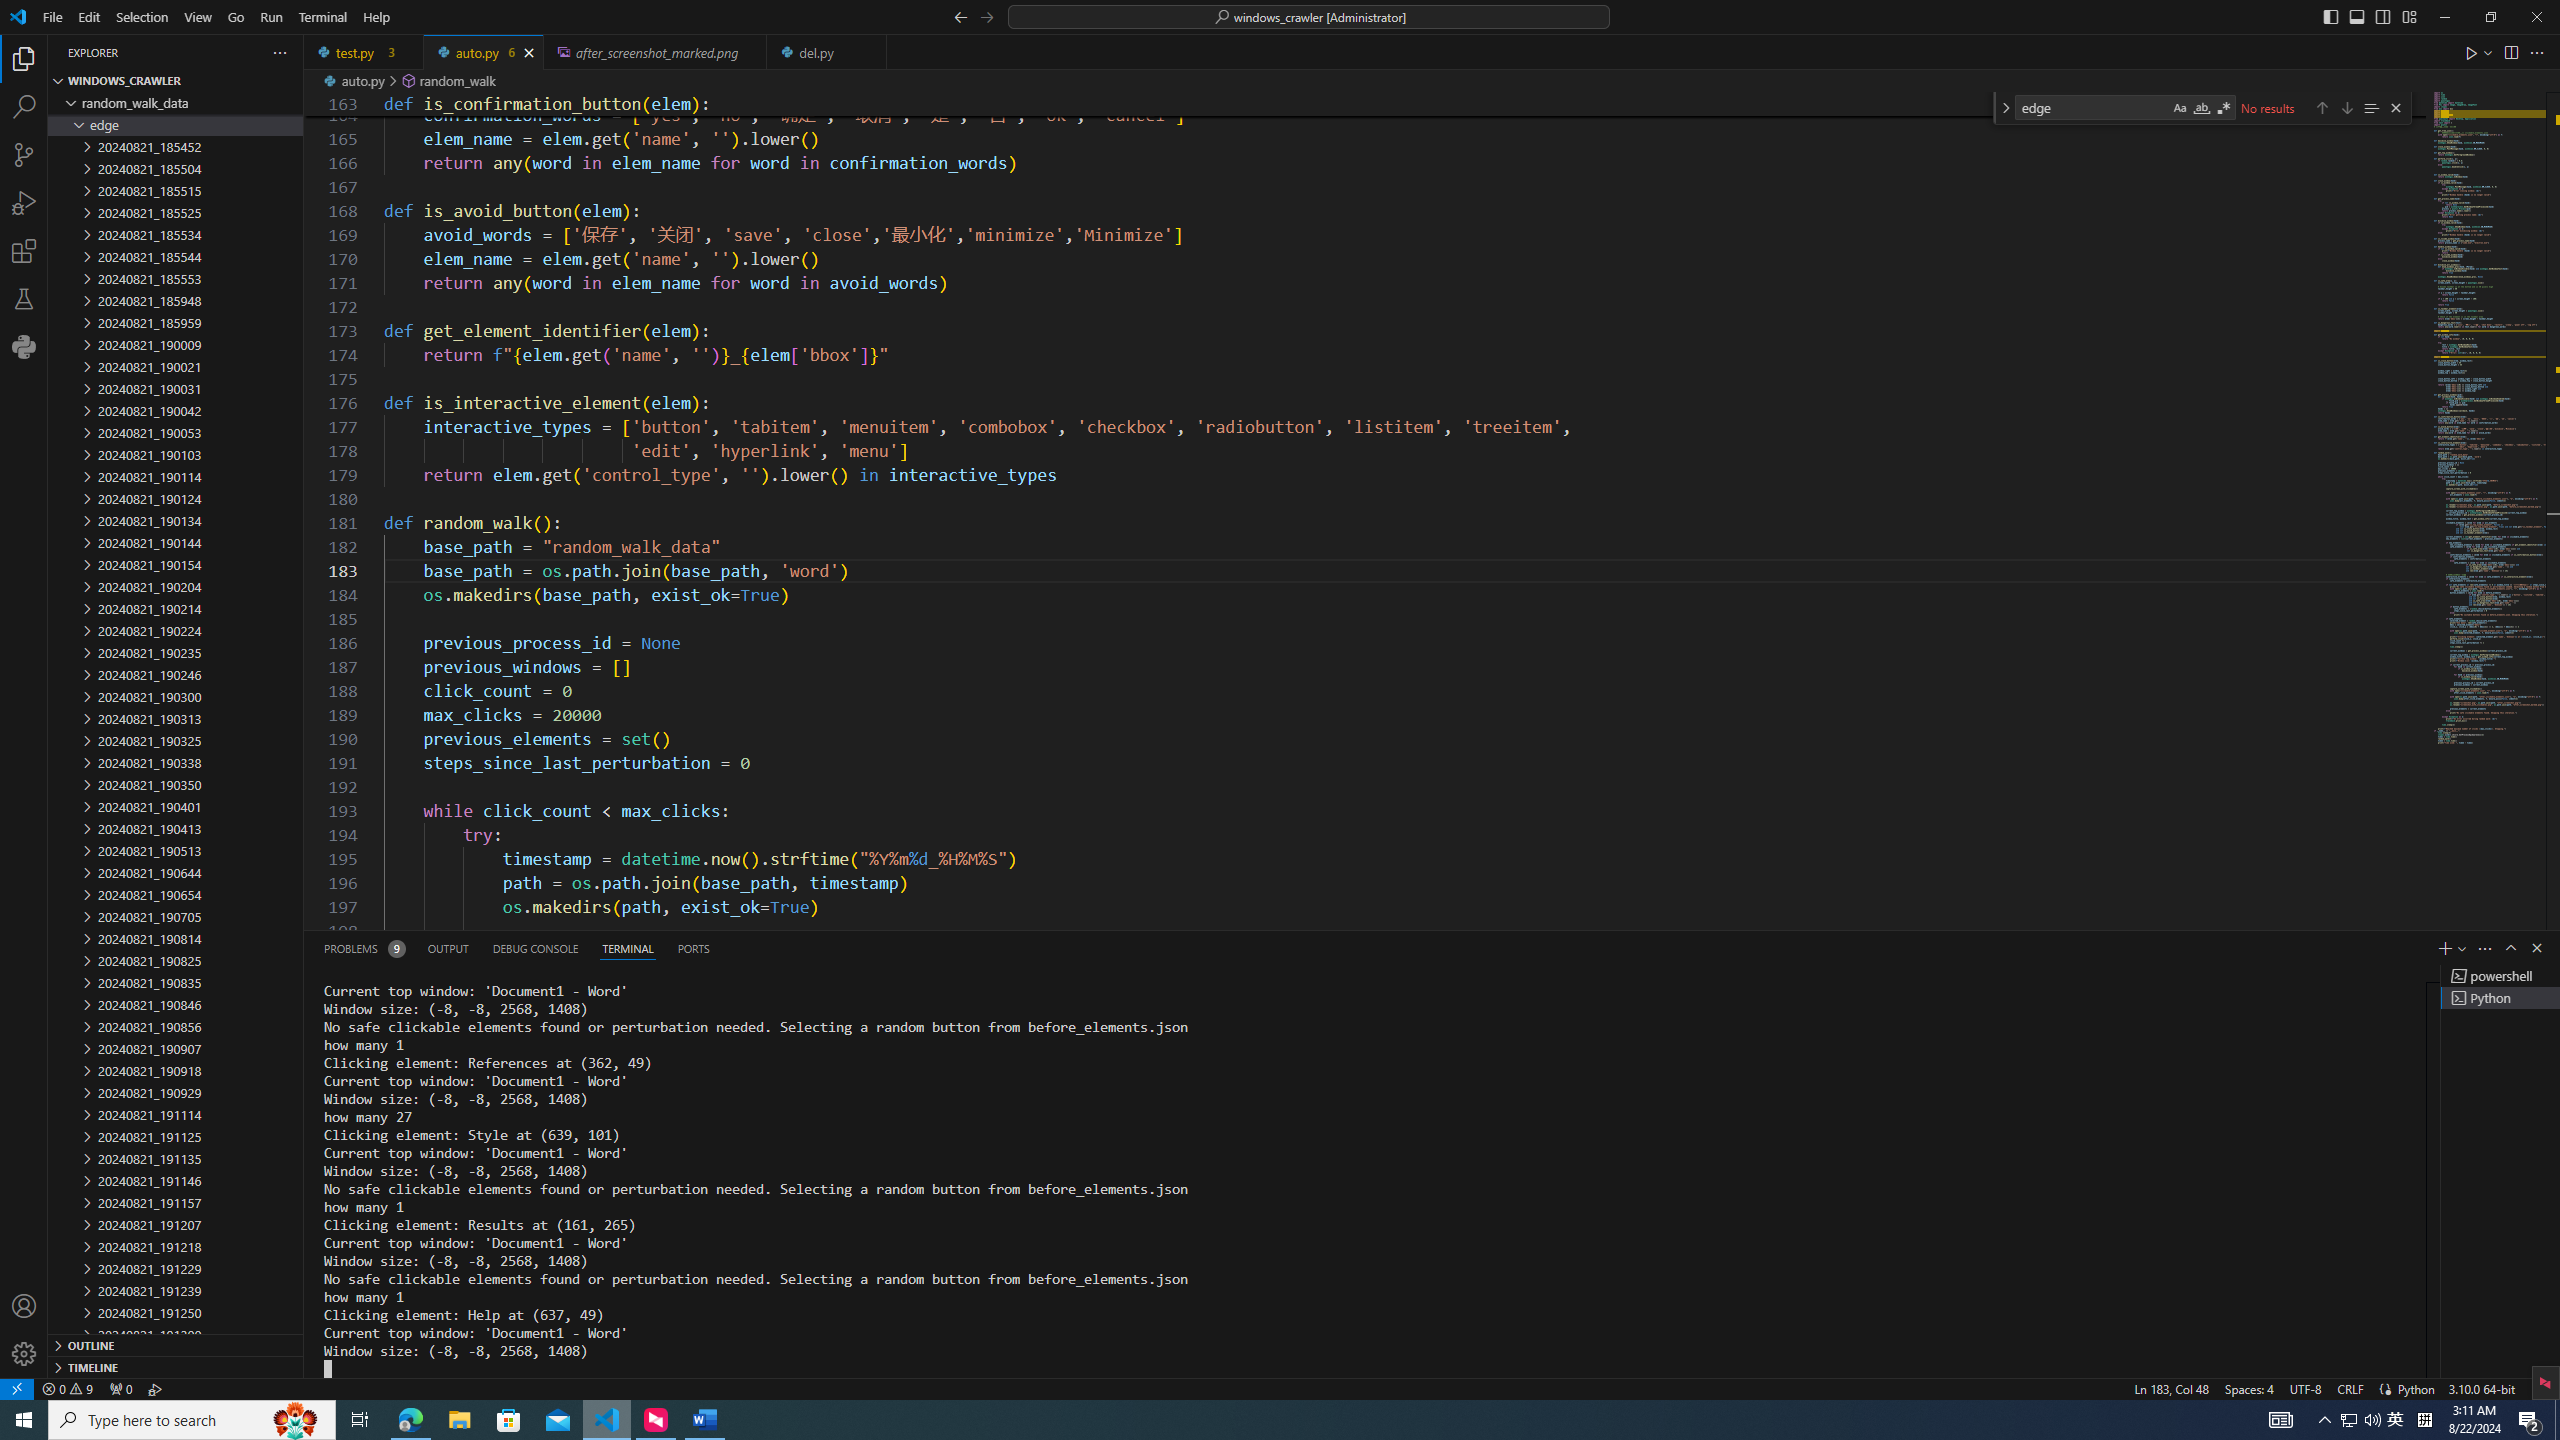 This screenshot has width=2560, height=1440. Describe the element at coordinates (363, 948) in the screenshot. I see `Problems (Ctrl+Shift+M) - Total 9 Problems` at that location.